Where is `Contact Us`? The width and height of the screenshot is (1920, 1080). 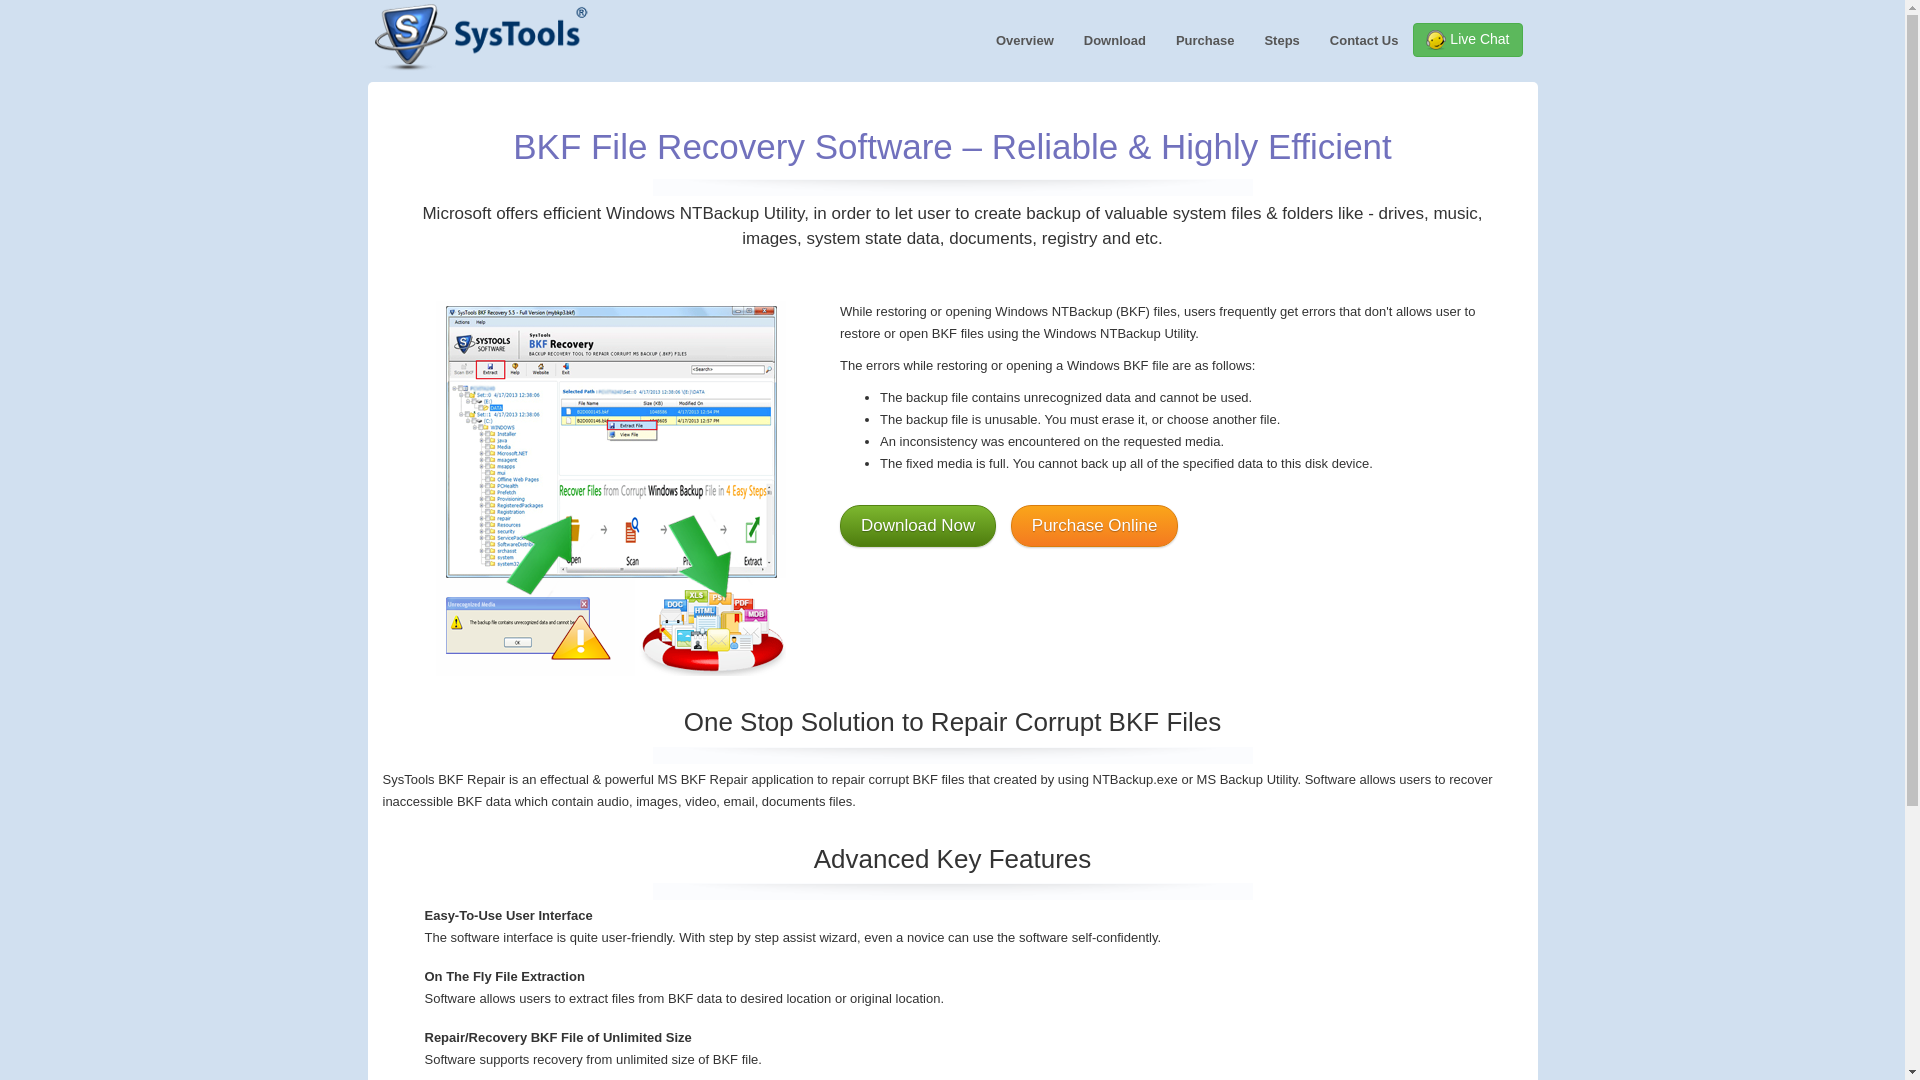 Contact Us is located at coordinates (1364, 41).